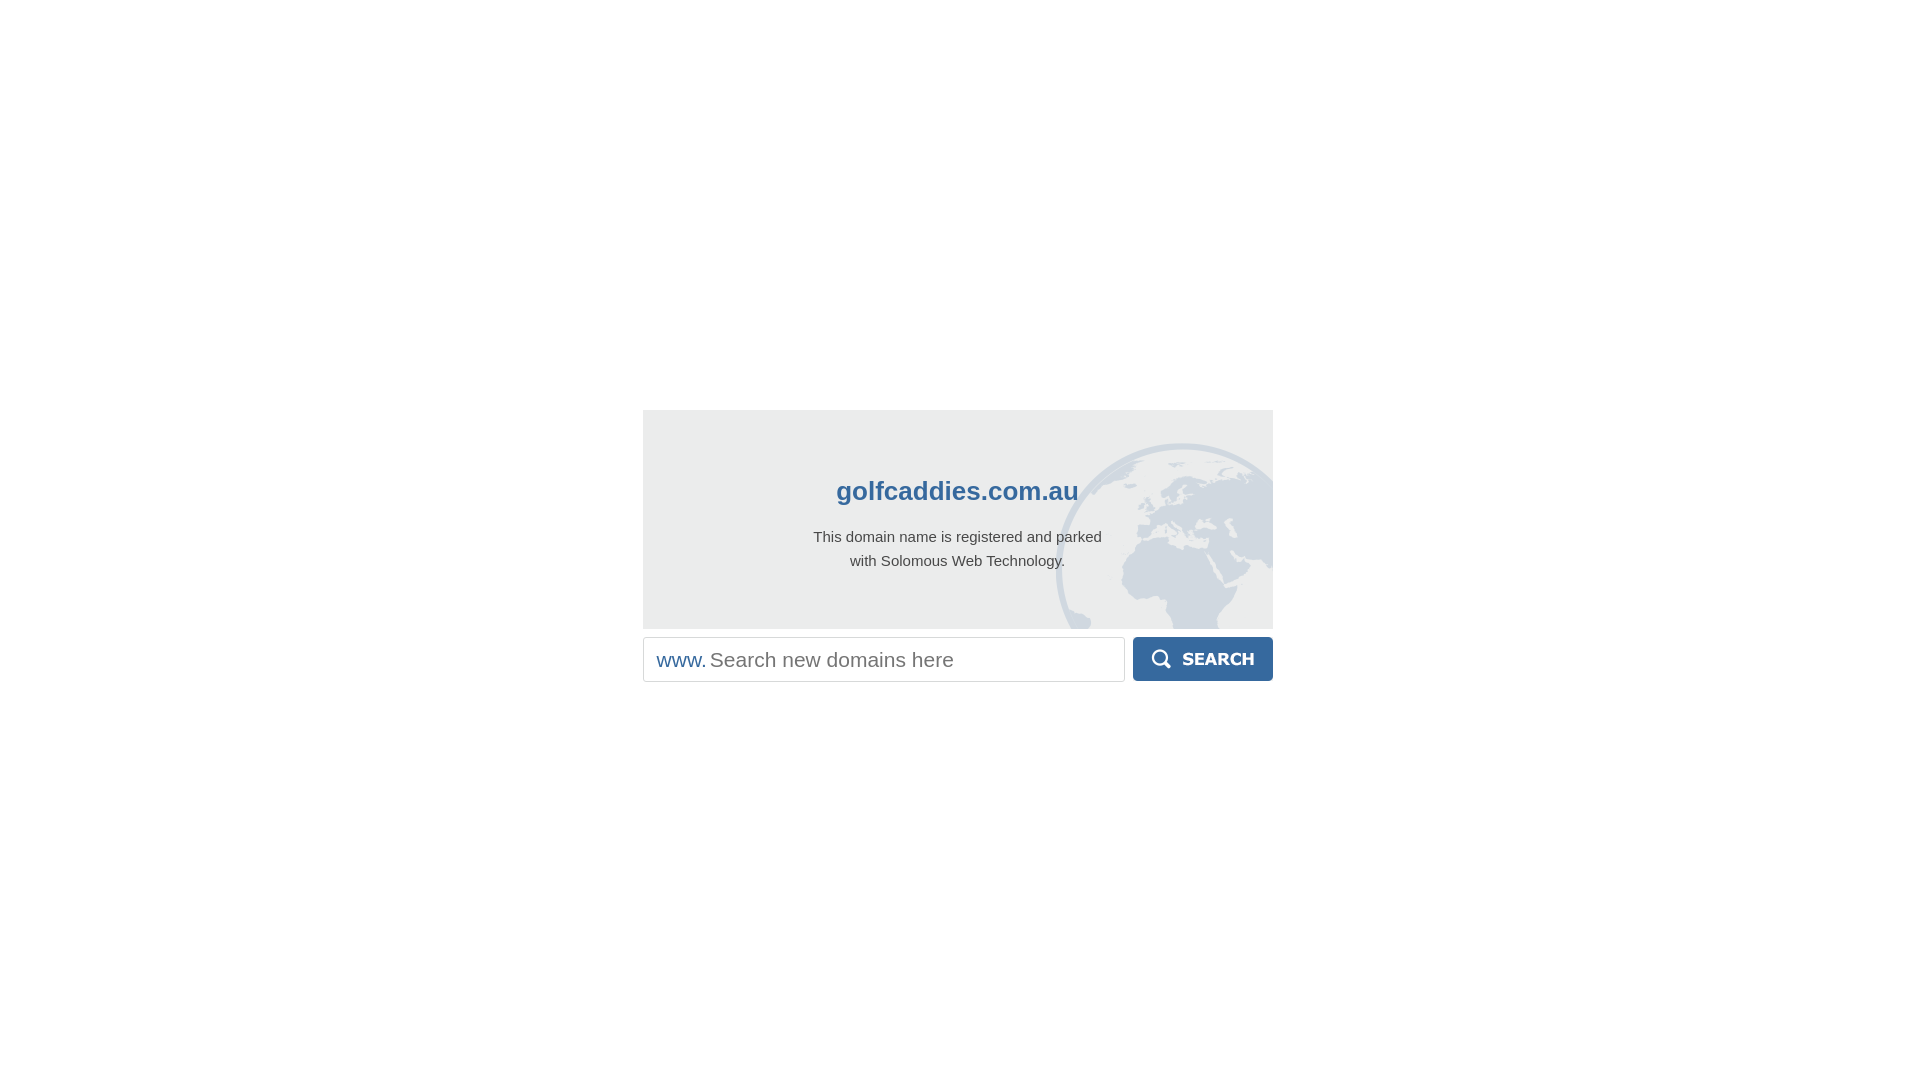 The image size is (1920, 1080). I want to click on Search, so click(1203, 659).